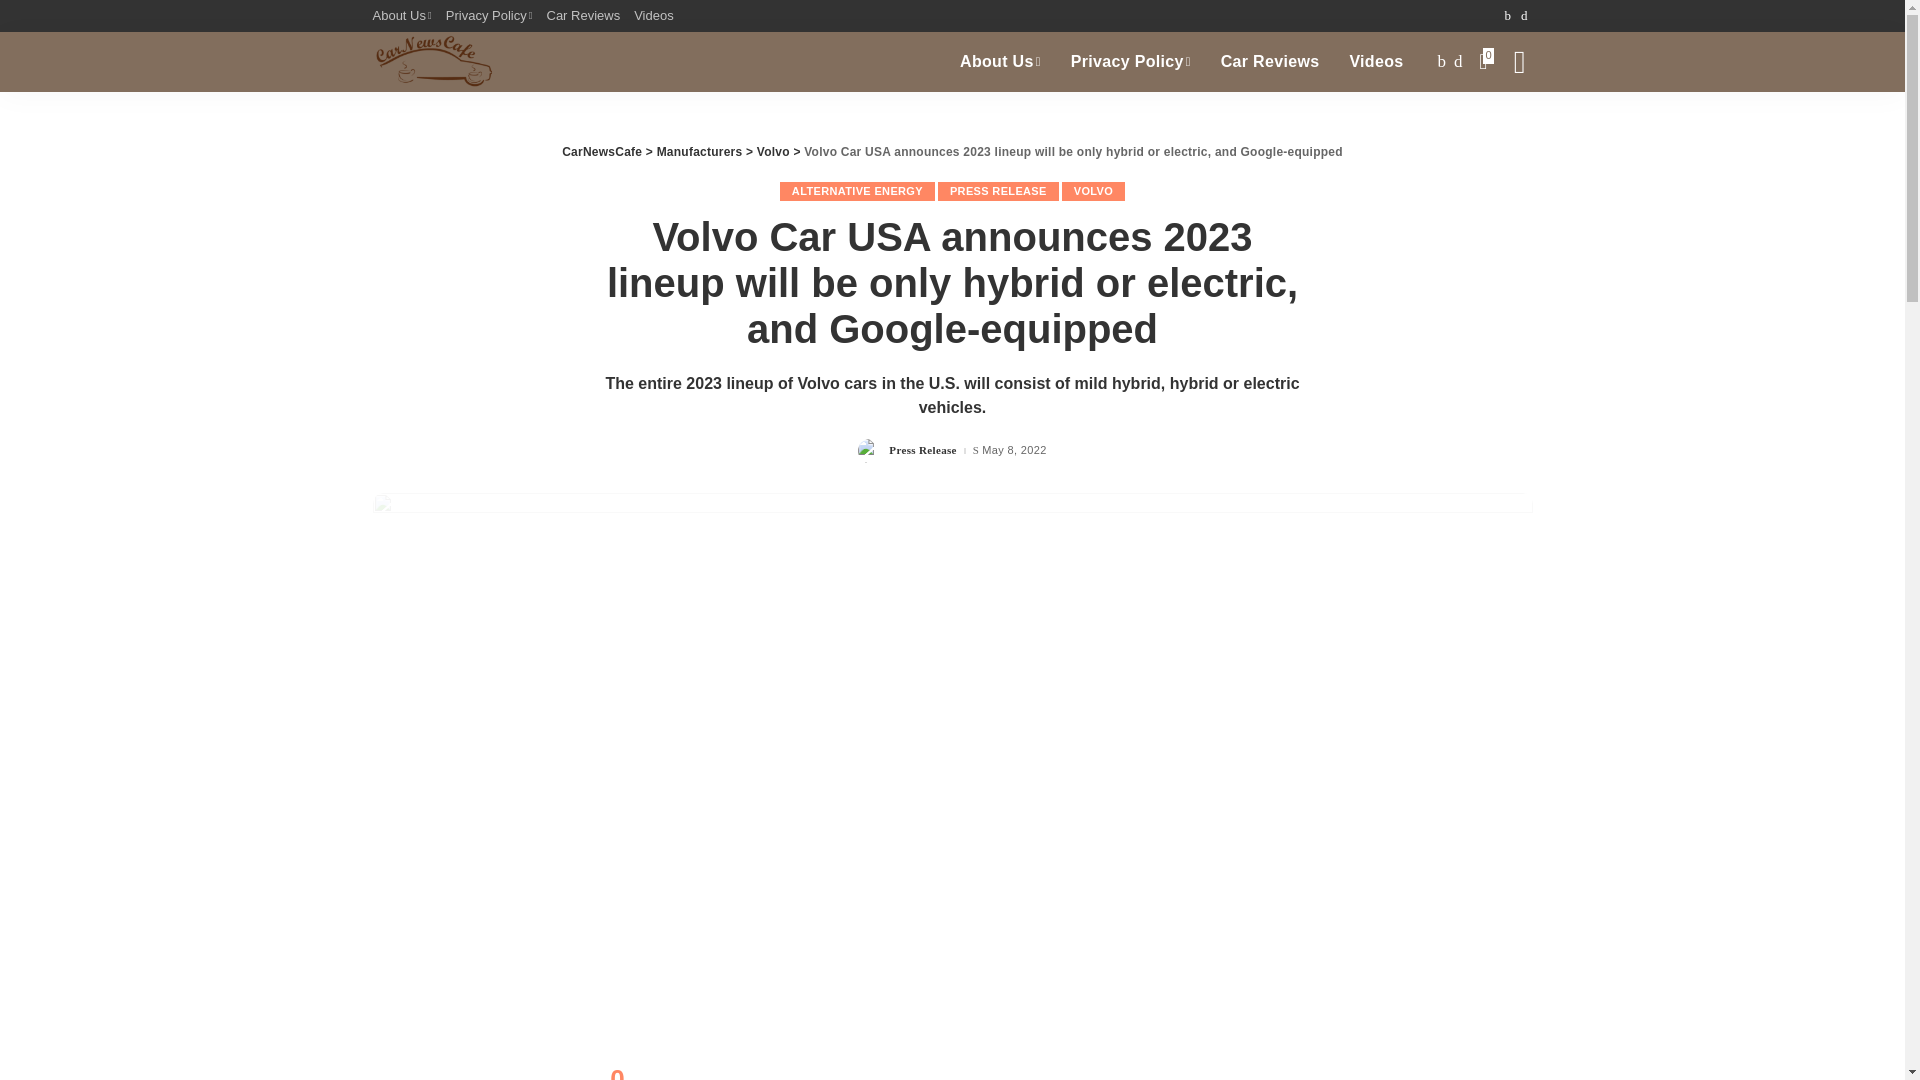 This screenshot has height=1080, width=1920. Describe the element at coordinates (432, 62) in the screenshot. I see `CarNewsCafe` at that location.